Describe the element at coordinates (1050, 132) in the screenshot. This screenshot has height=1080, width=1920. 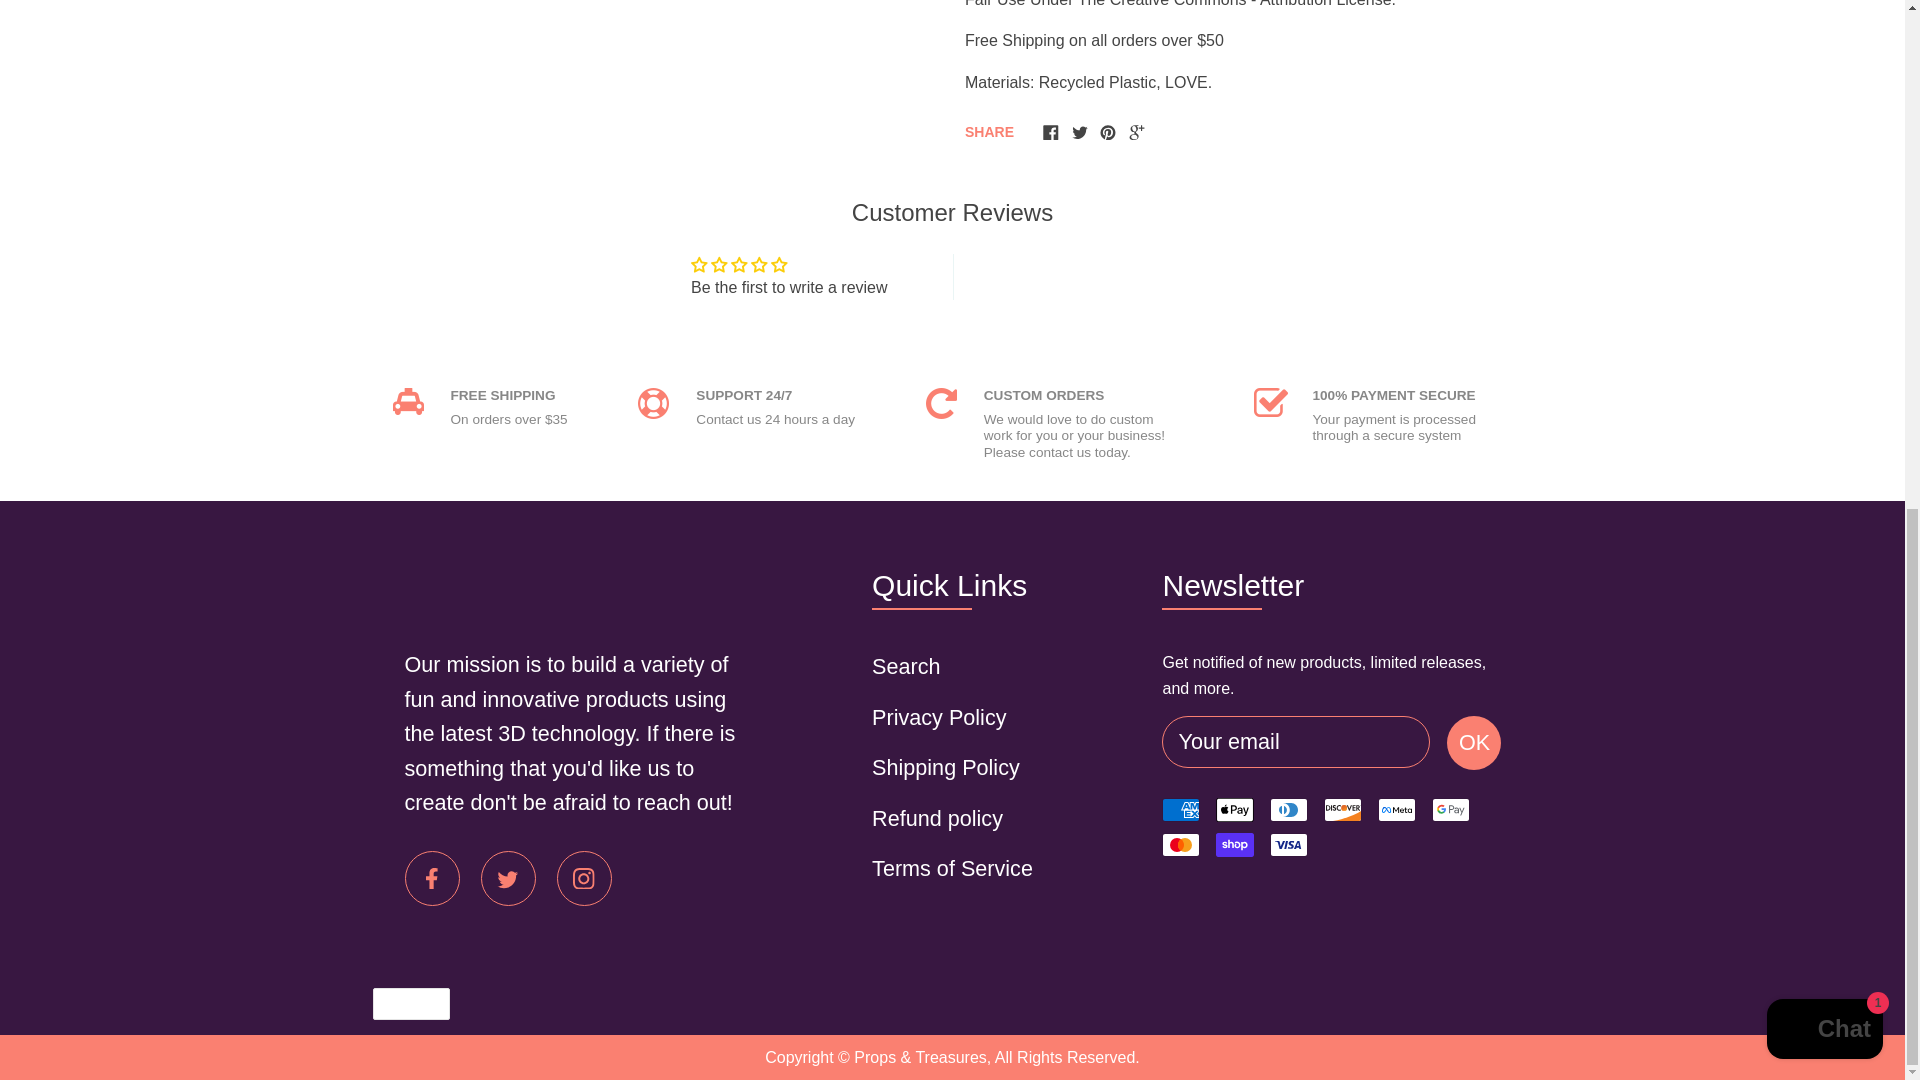
I see `Facebook` at that location.